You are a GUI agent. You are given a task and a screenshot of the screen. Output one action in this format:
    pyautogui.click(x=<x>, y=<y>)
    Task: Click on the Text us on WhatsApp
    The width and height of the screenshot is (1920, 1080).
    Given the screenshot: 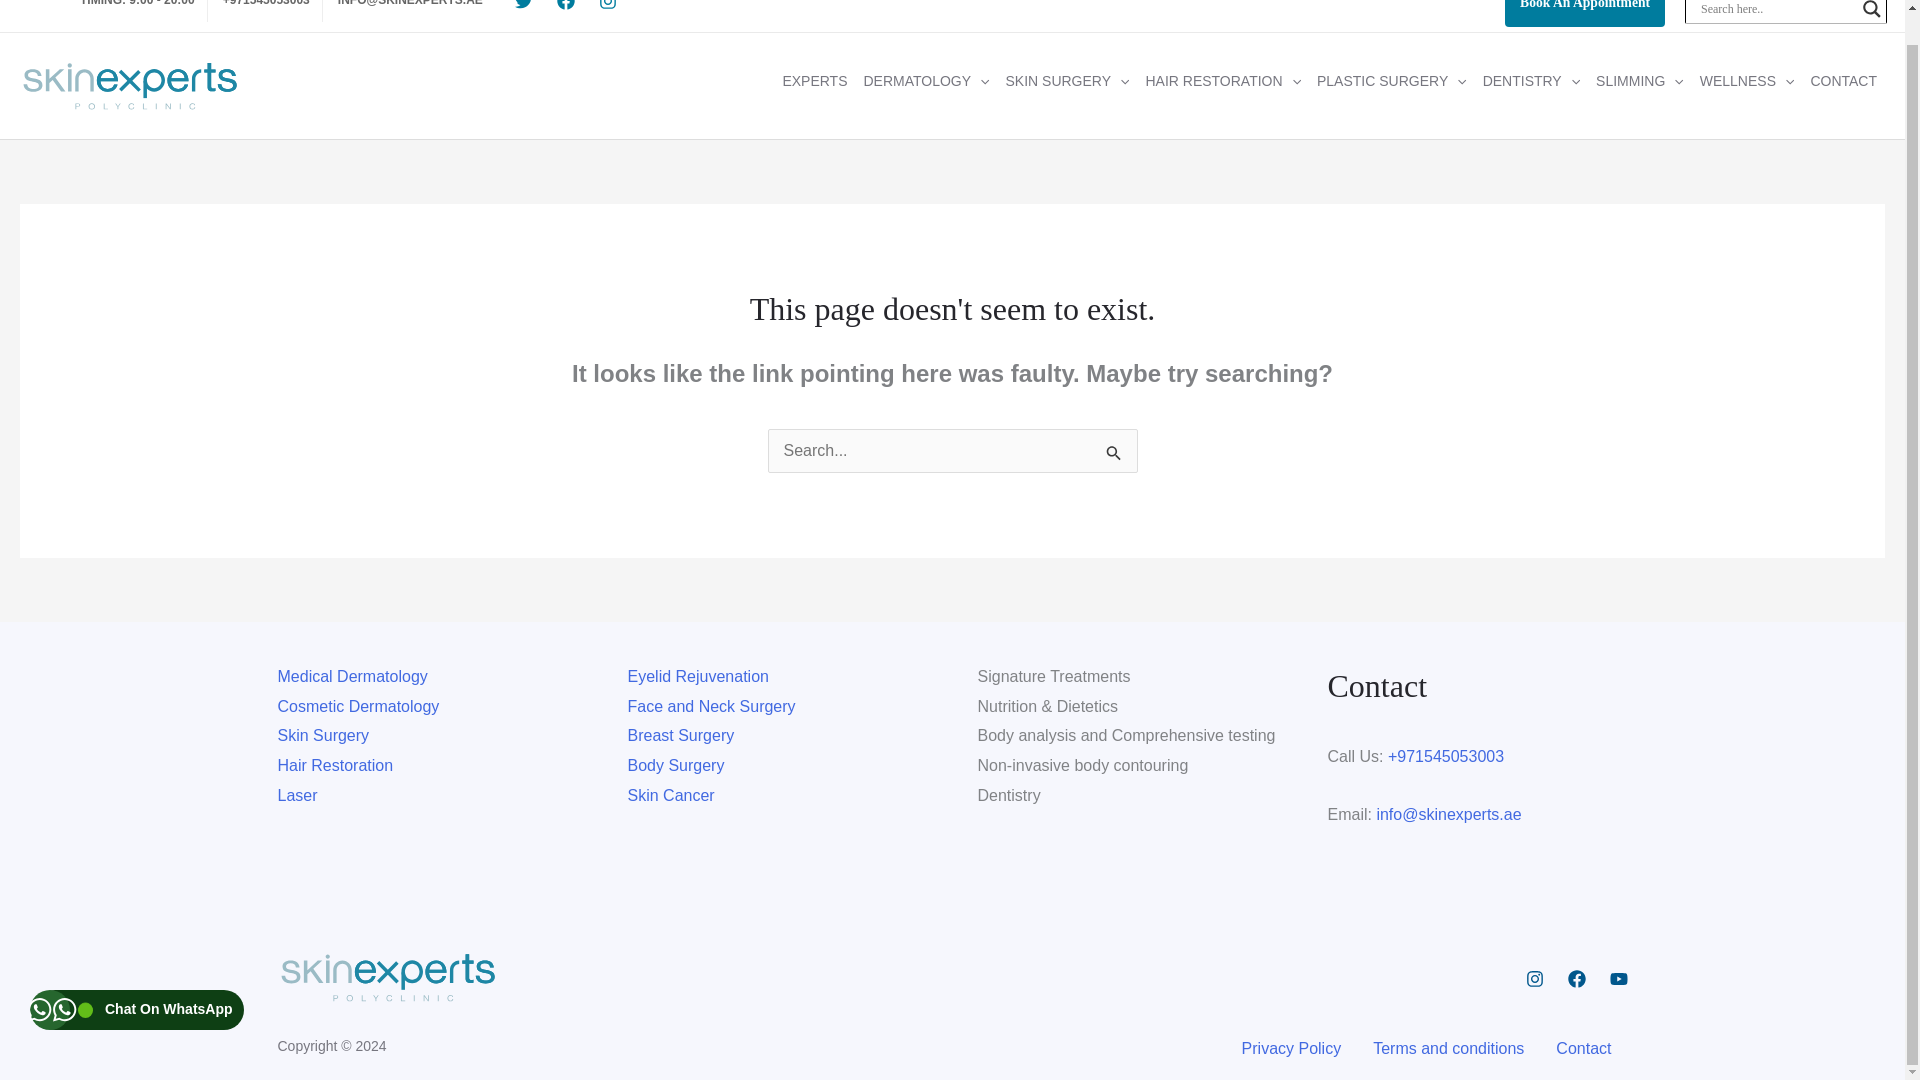 What is the action you would take?
    pyautogui.click(x=136, y=977)
    